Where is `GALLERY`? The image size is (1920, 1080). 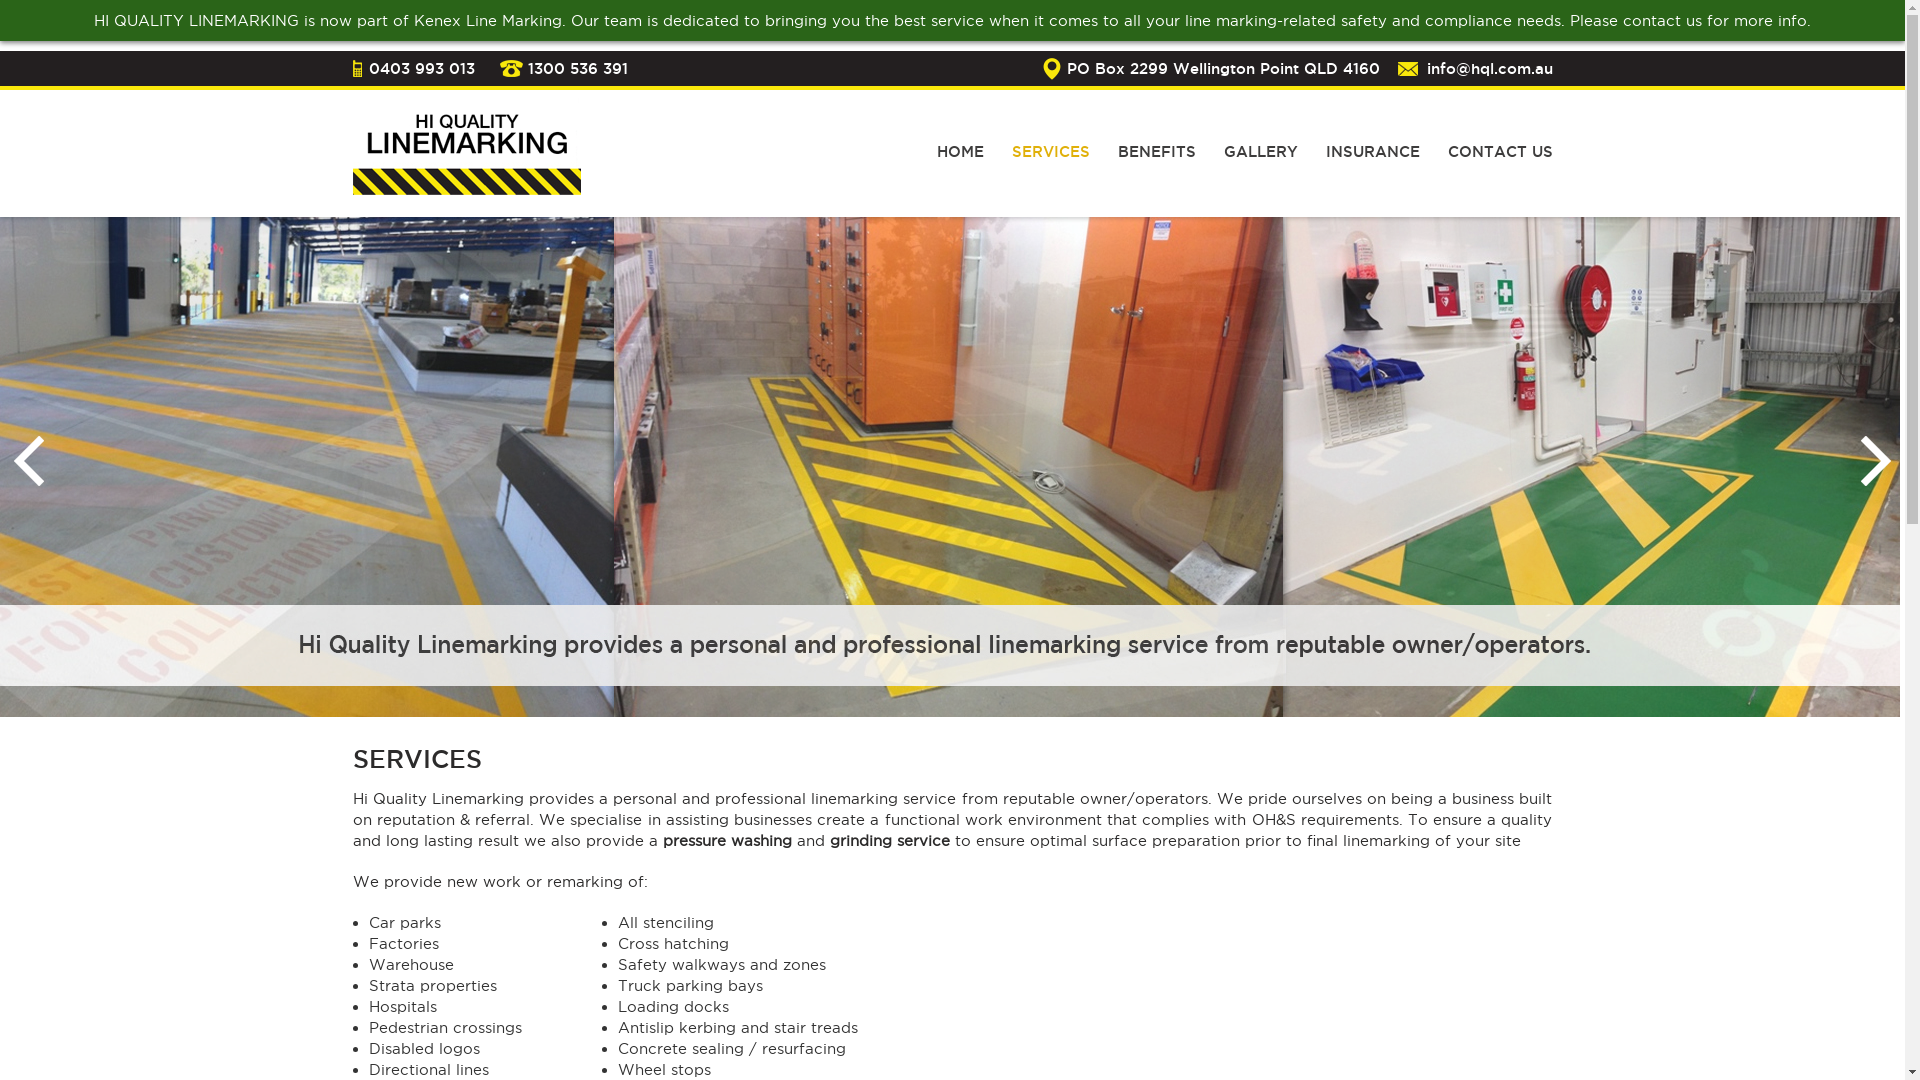
GALLERY is located at coordinates (1261, 162).